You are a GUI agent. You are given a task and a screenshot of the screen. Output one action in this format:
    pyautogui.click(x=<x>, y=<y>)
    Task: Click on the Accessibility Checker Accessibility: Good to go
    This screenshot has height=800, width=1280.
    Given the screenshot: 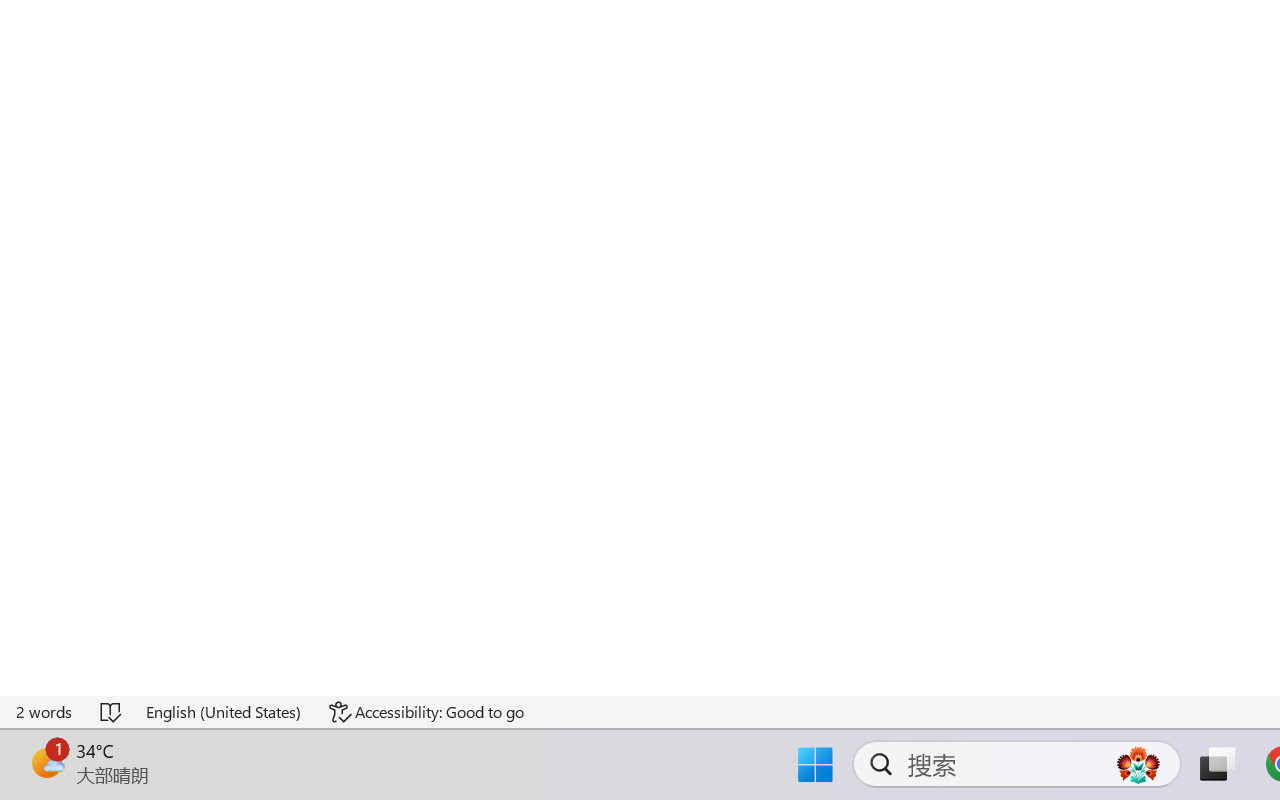 What is the action you would take?
    pyautogui.click(x=426, y=712)
    